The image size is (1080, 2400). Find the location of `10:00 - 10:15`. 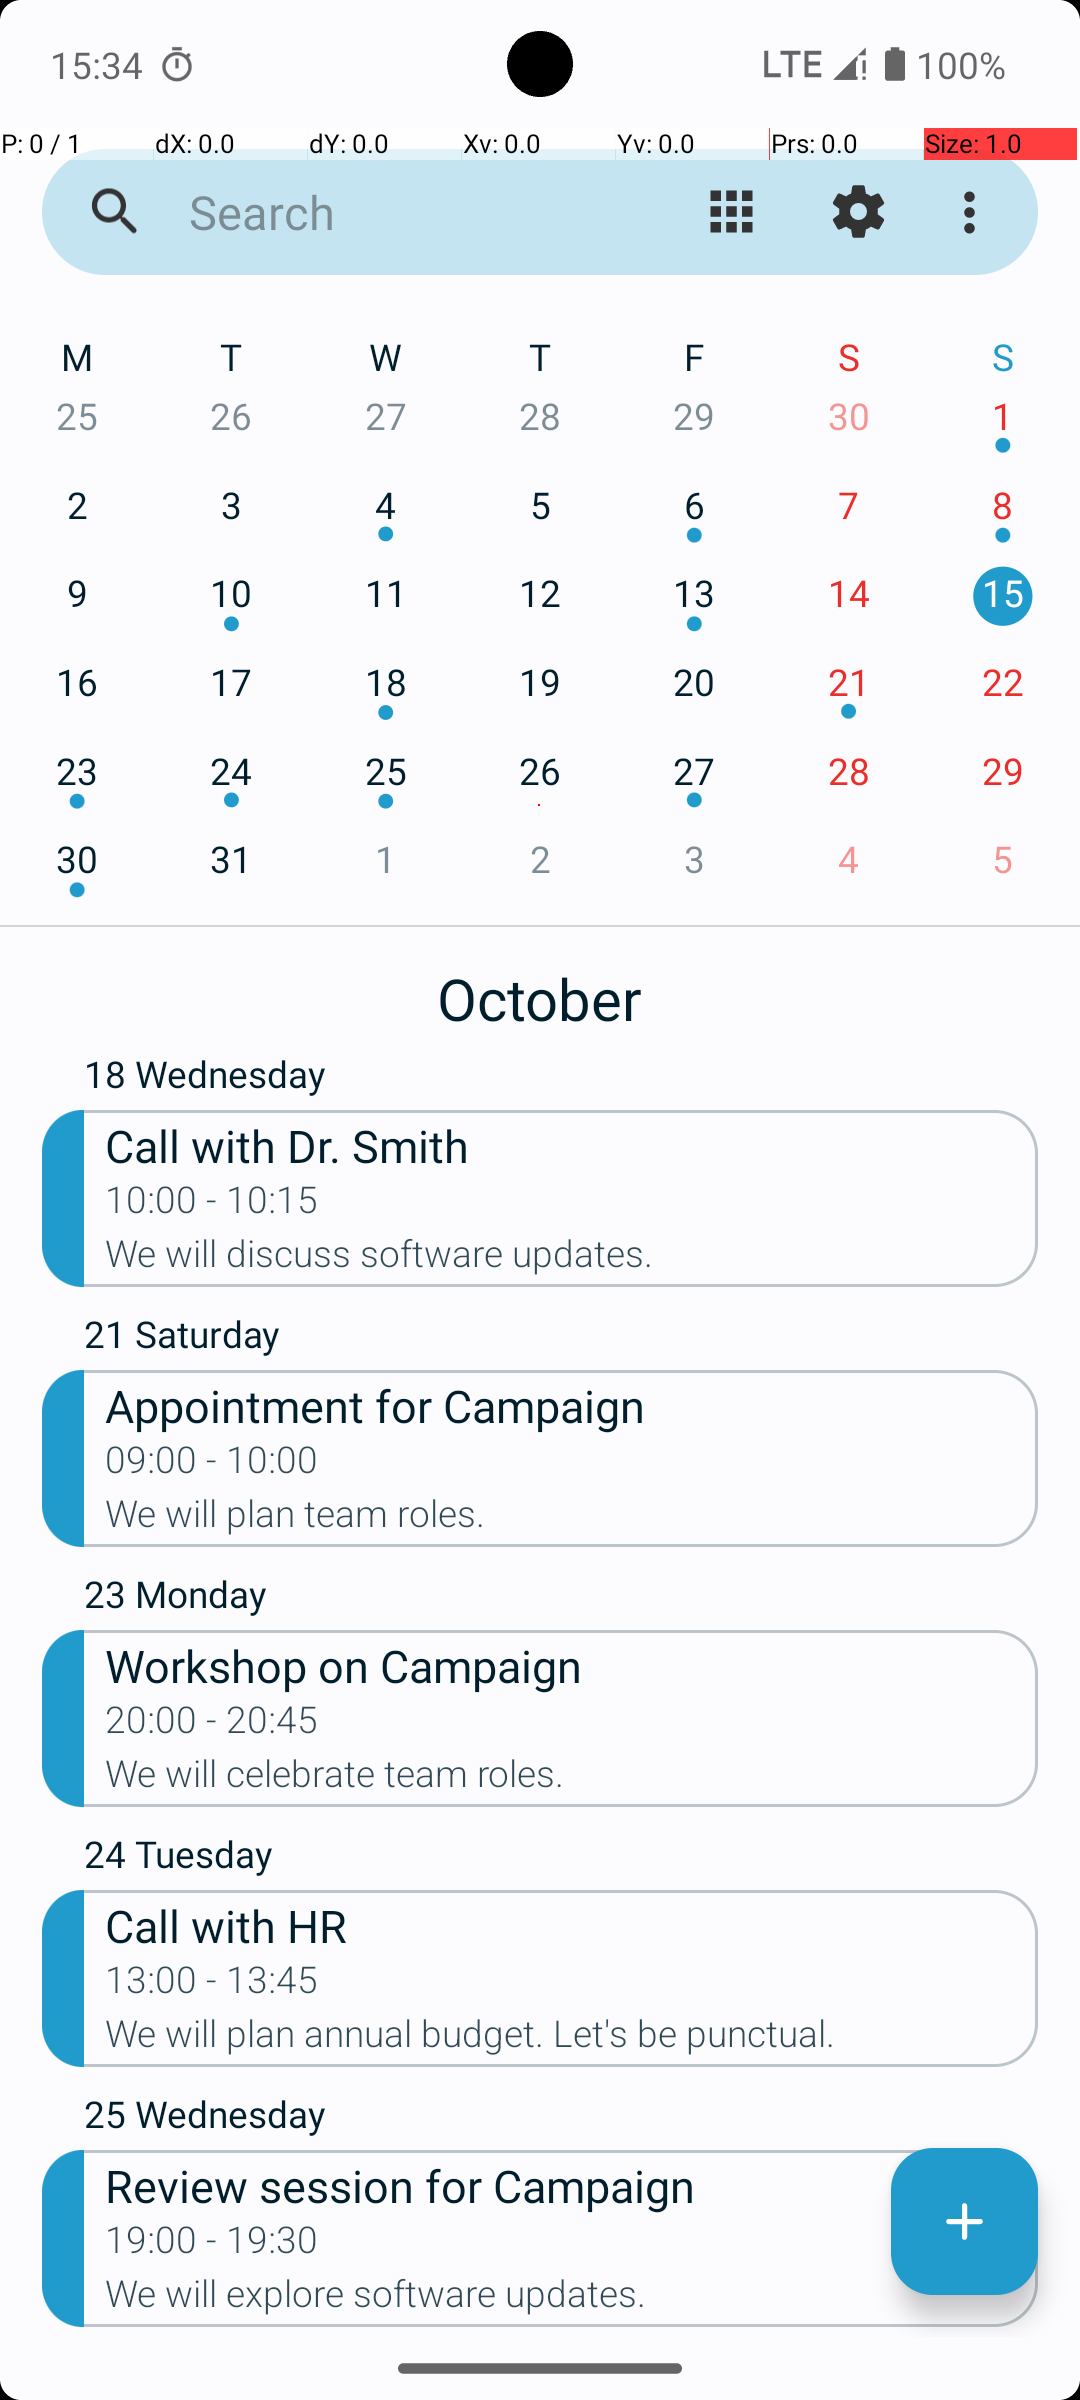

10:00 - 10:15 is located at coordinates (212, 1206).